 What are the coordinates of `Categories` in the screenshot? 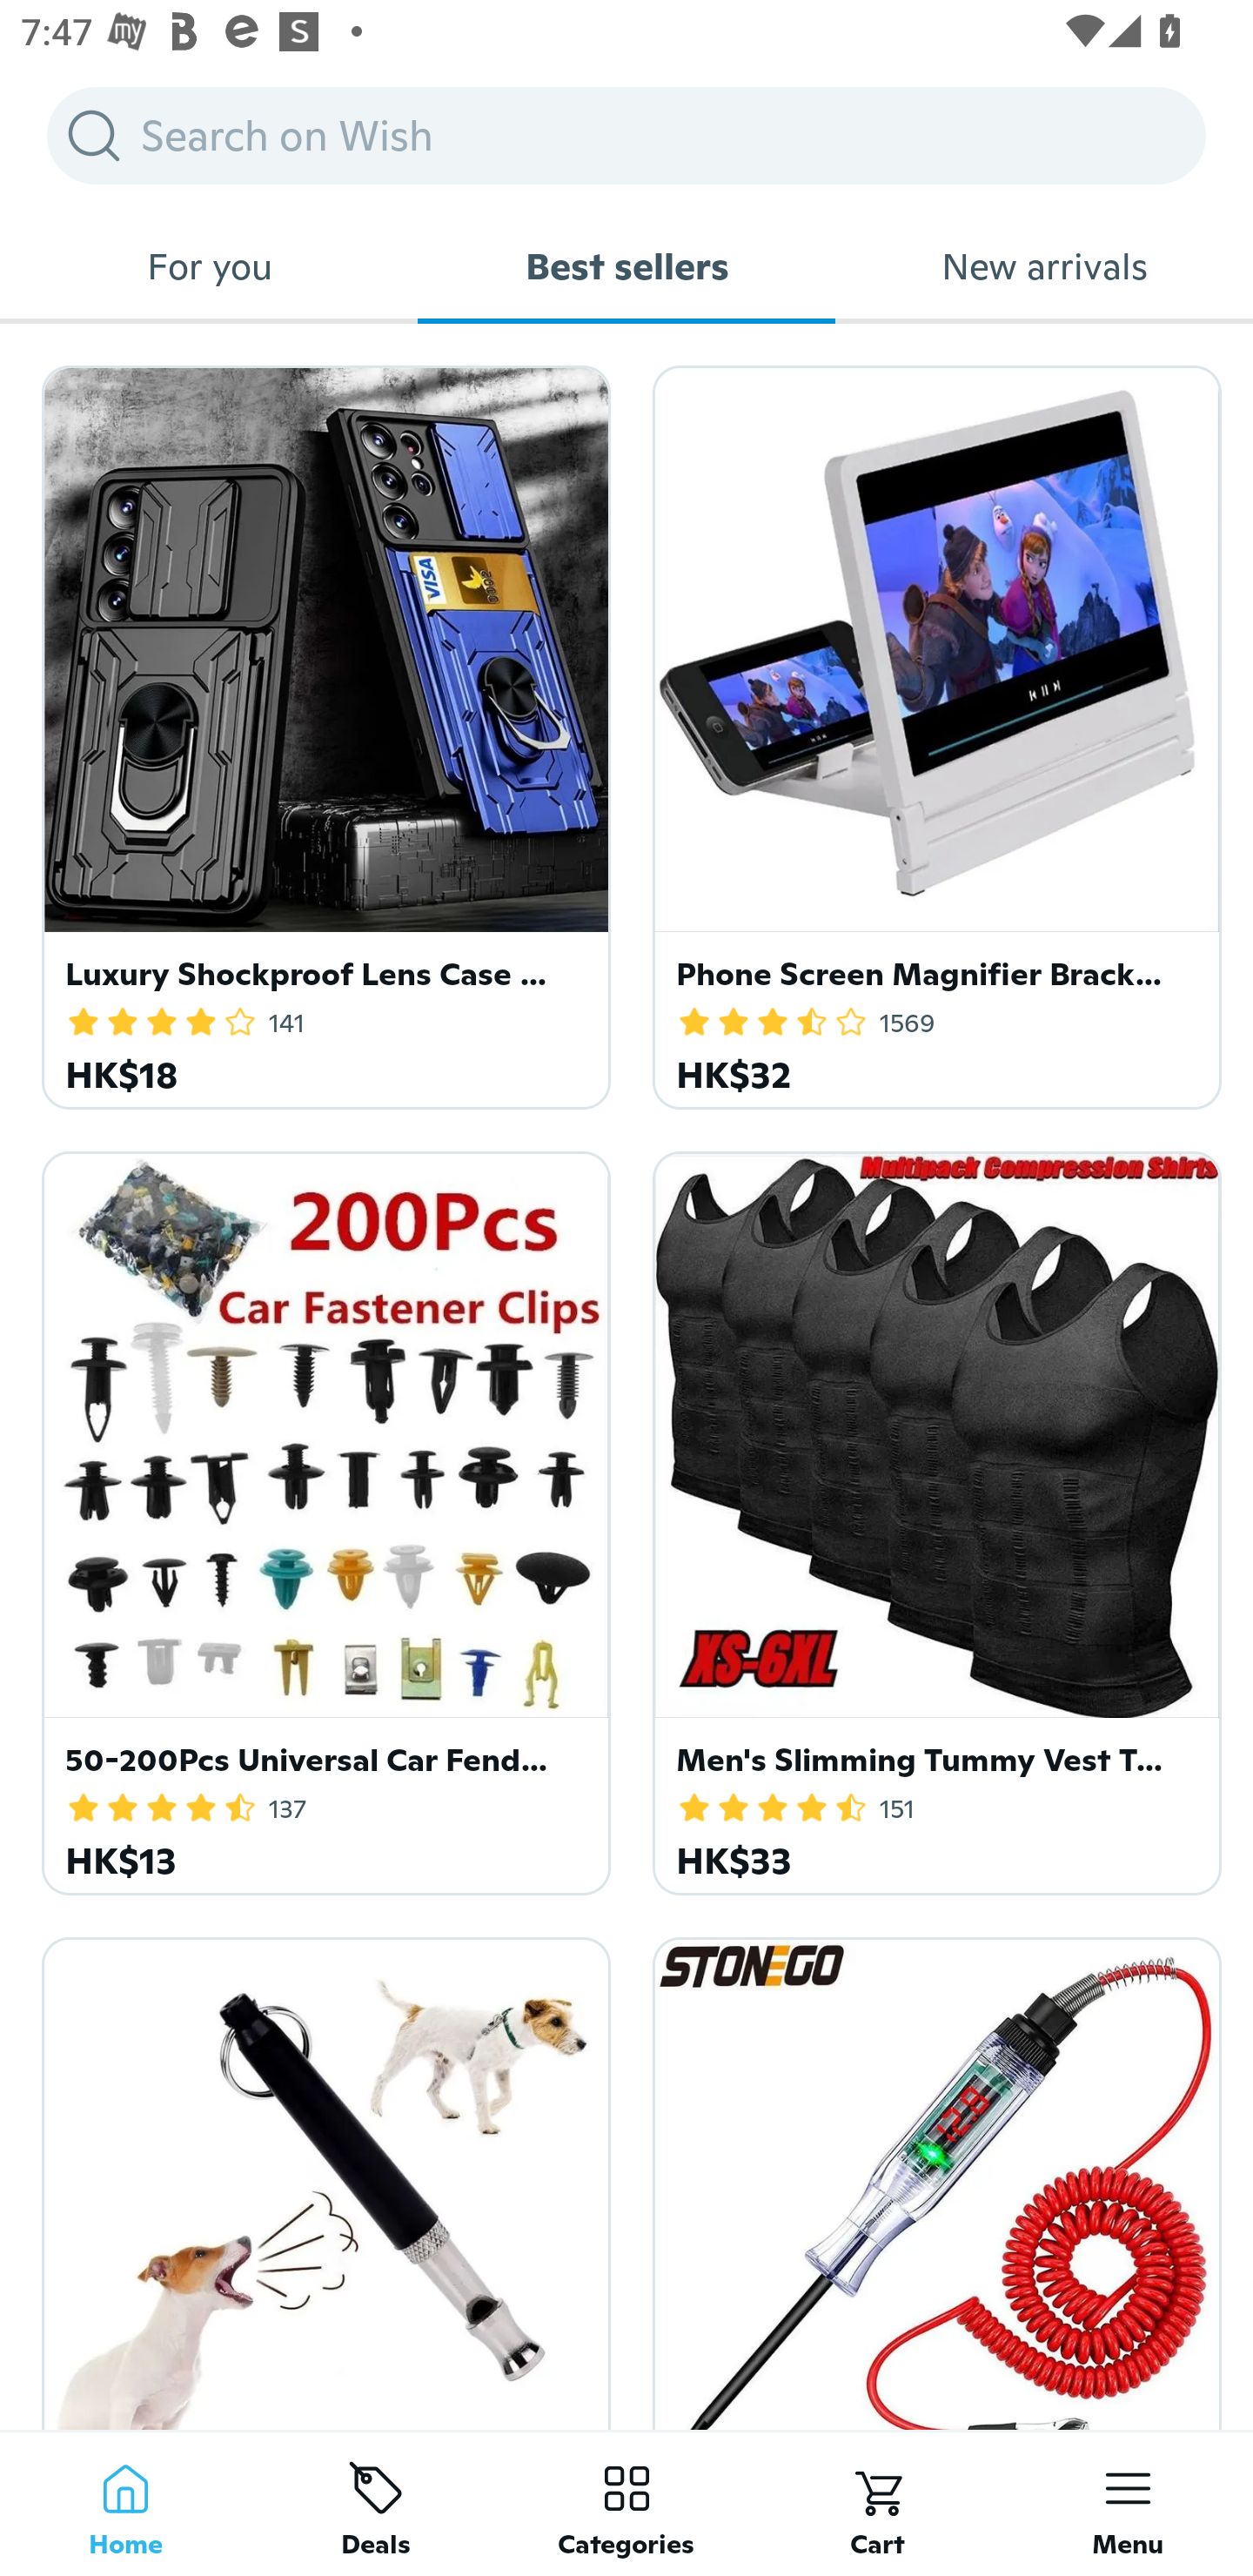 It's located at (626, 2503).